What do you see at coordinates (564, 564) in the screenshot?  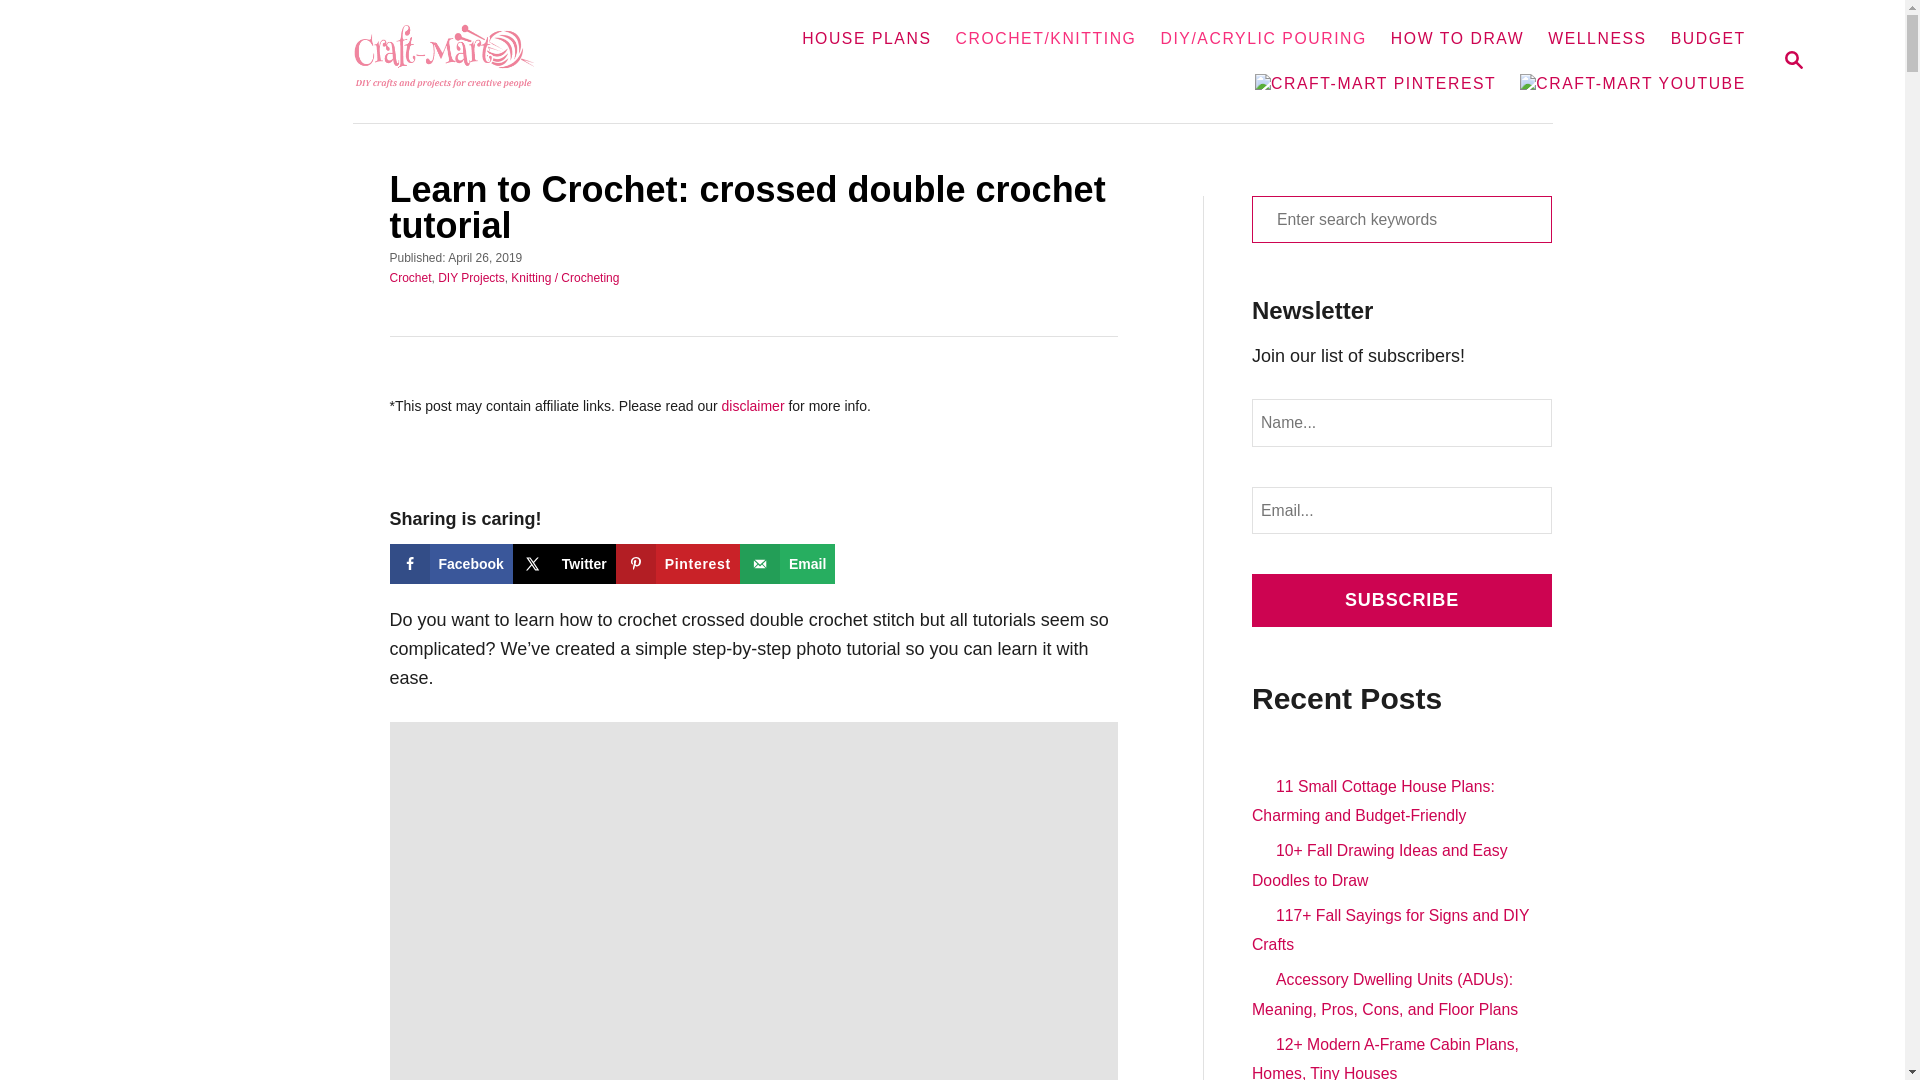 I see `Share on X` at bounding box center [564, 564].